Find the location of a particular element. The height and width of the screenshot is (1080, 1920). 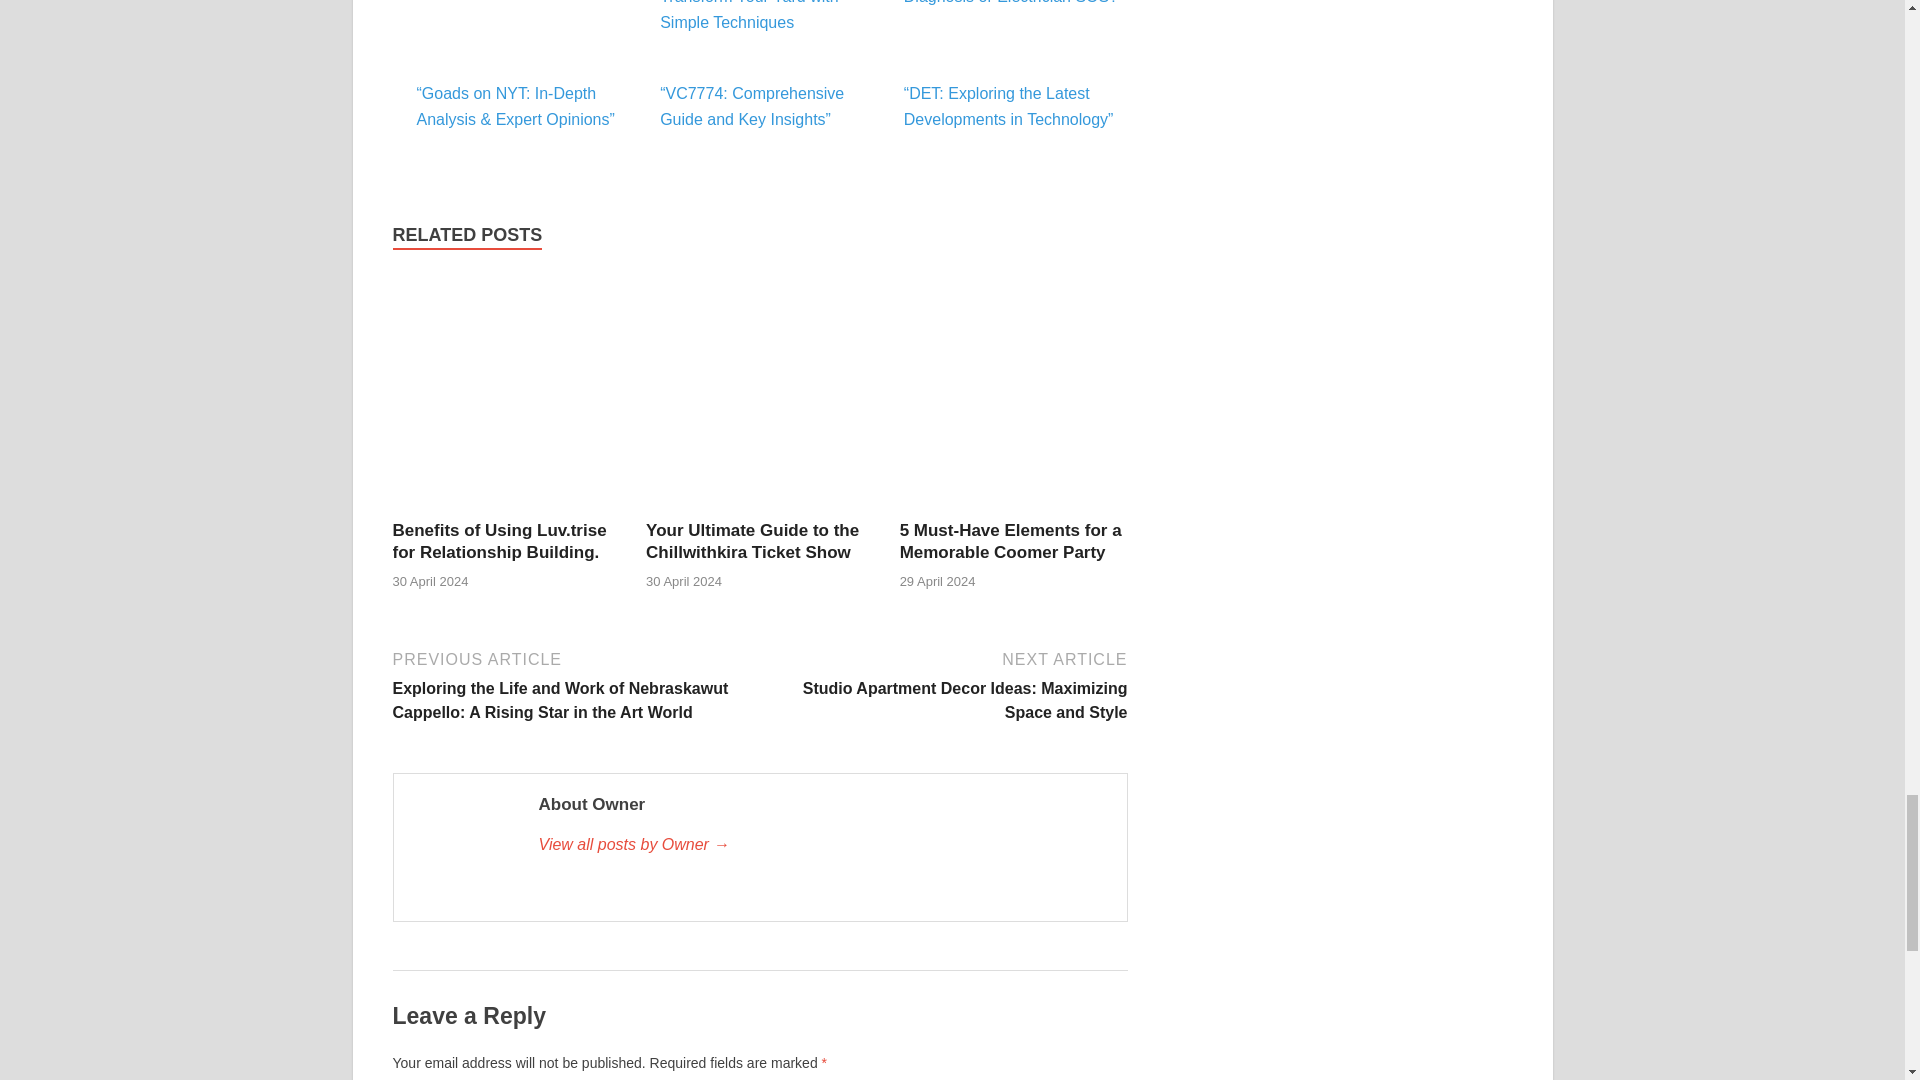

Your Ultimate Guide to the Chillwithkira Ticket Show is located at coordinates (752, 540).